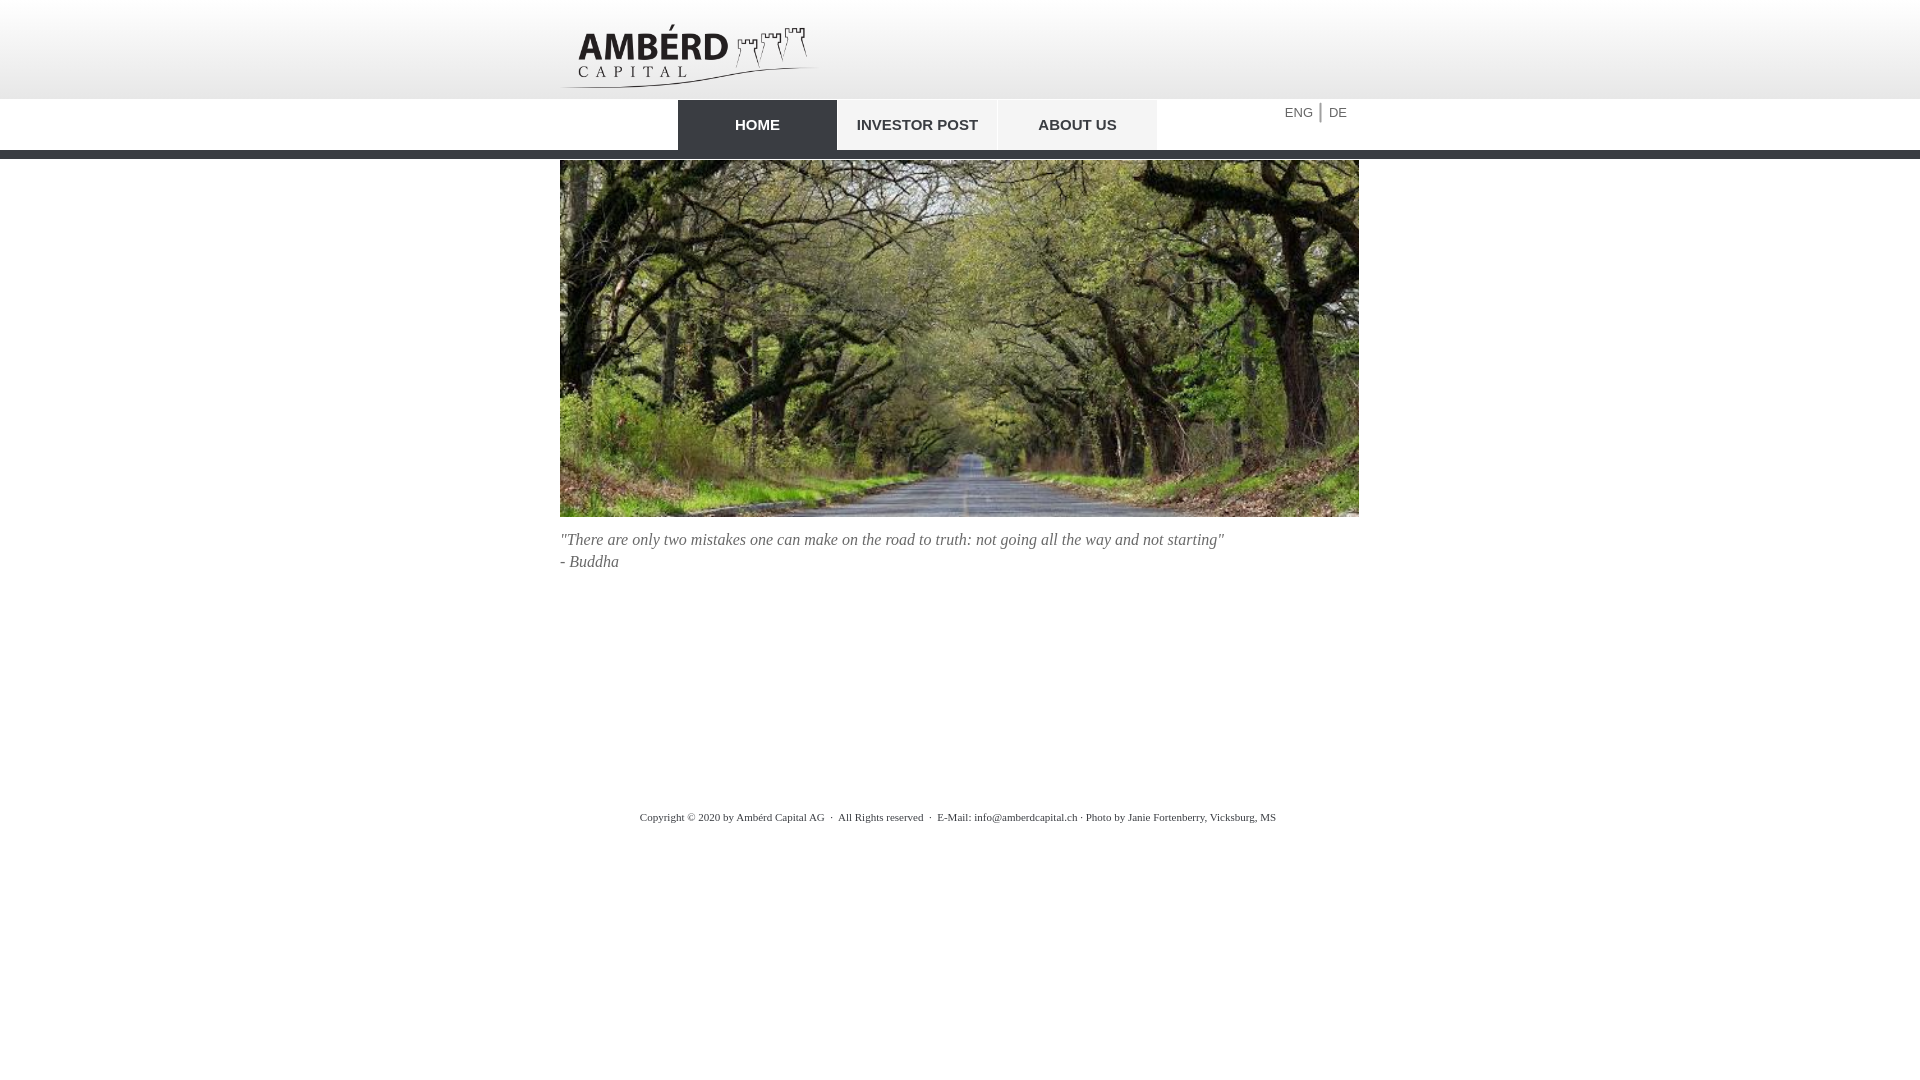 Image resolution: width=1920 pixels, height=1080 pixels. What do you see at coordinates (918, 125) in the screenshot?
I see `INVESTOR POST` at bounding box center [918, 125].